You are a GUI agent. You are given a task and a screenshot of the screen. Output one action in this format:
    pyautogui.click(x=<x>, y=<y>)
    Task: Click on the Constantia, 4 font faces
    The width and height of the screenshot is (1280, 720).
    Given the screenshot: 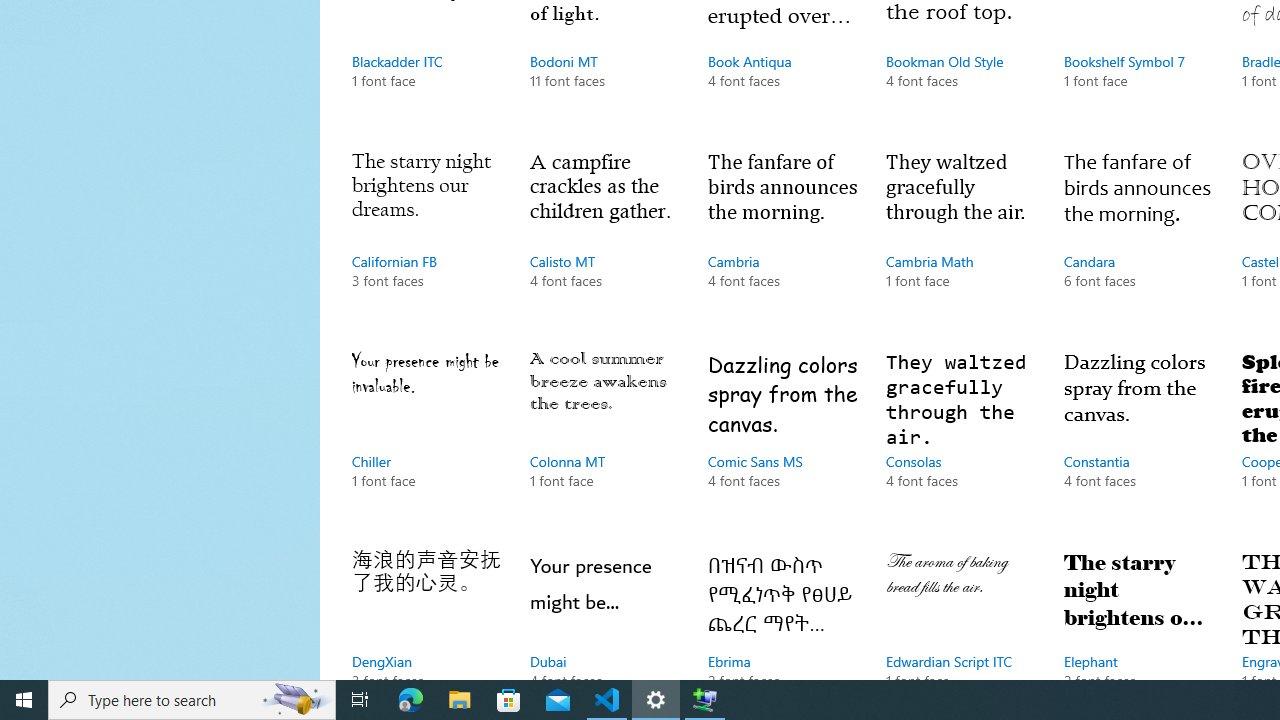 What is the action you would take?
    pyautogui.click(x=1138, y=440)
    